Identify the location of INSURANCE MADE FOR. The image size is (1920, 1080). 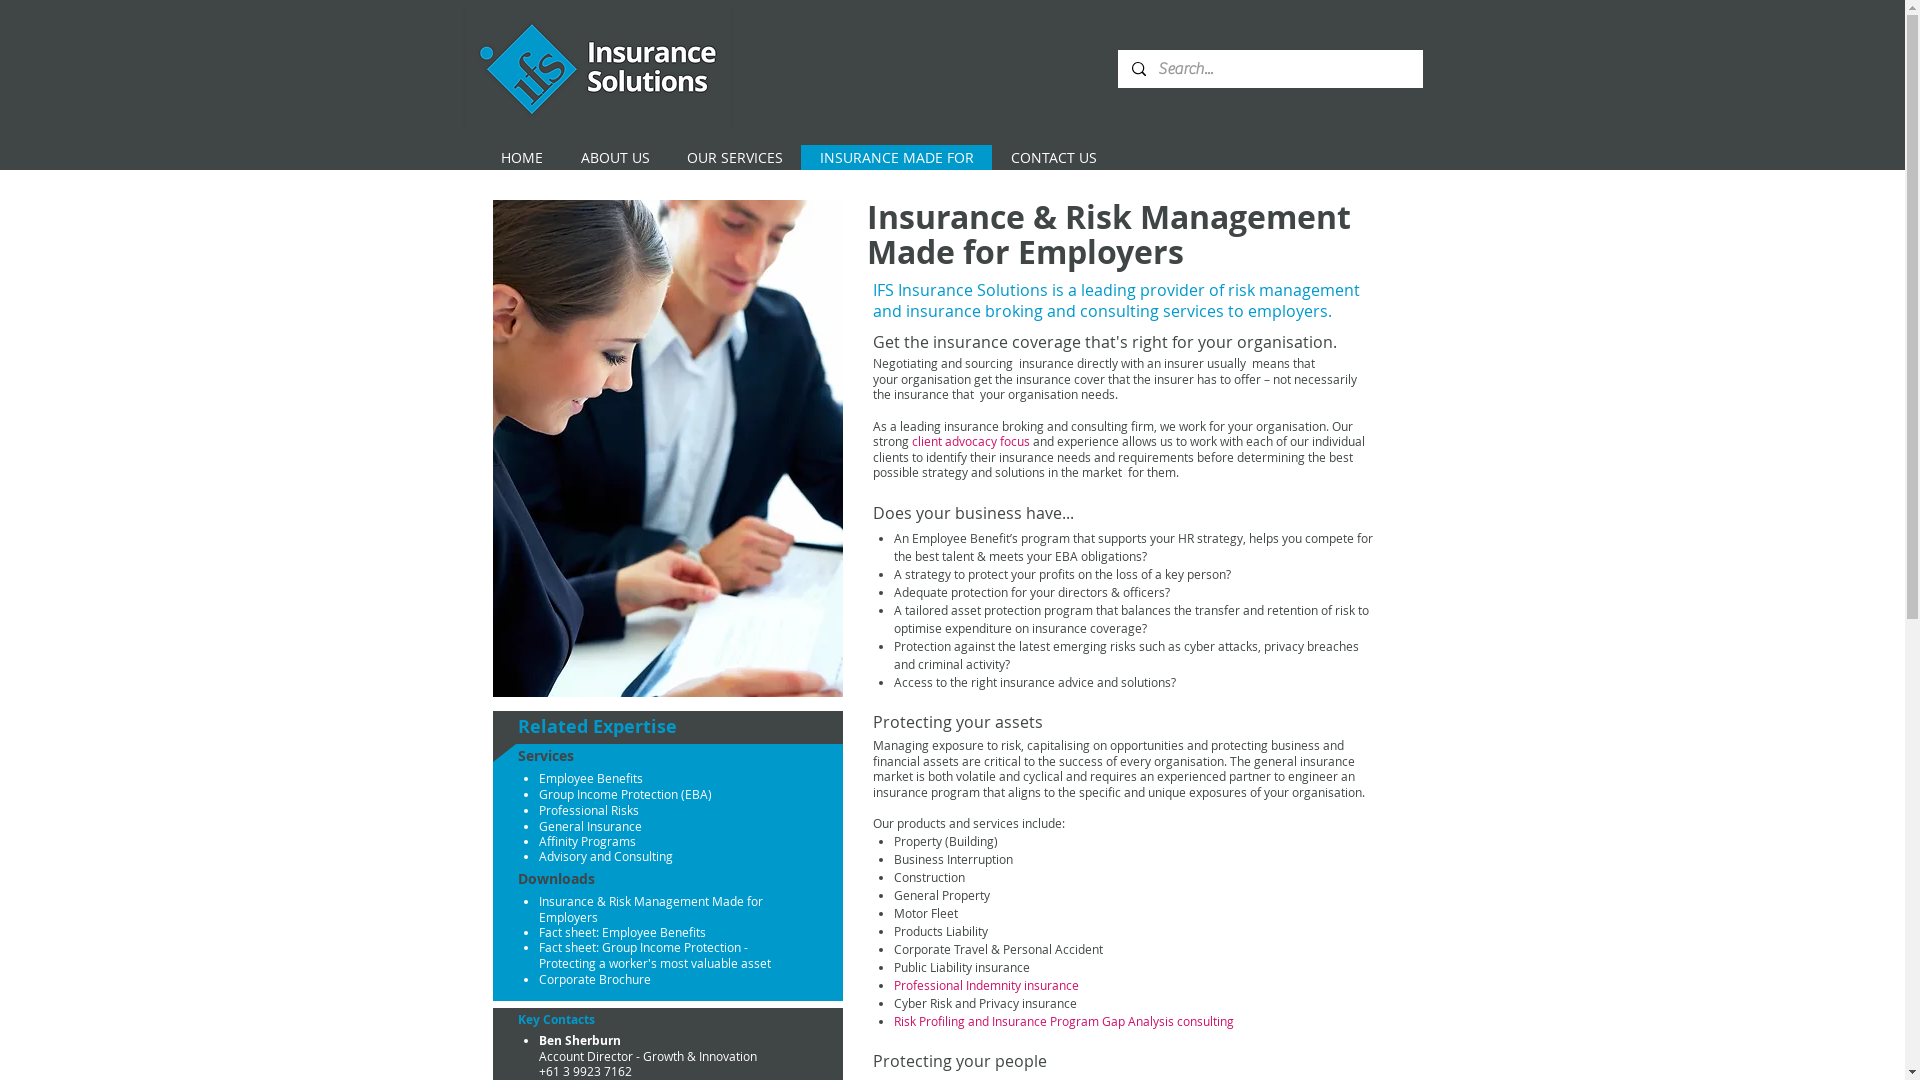
(896, 158).